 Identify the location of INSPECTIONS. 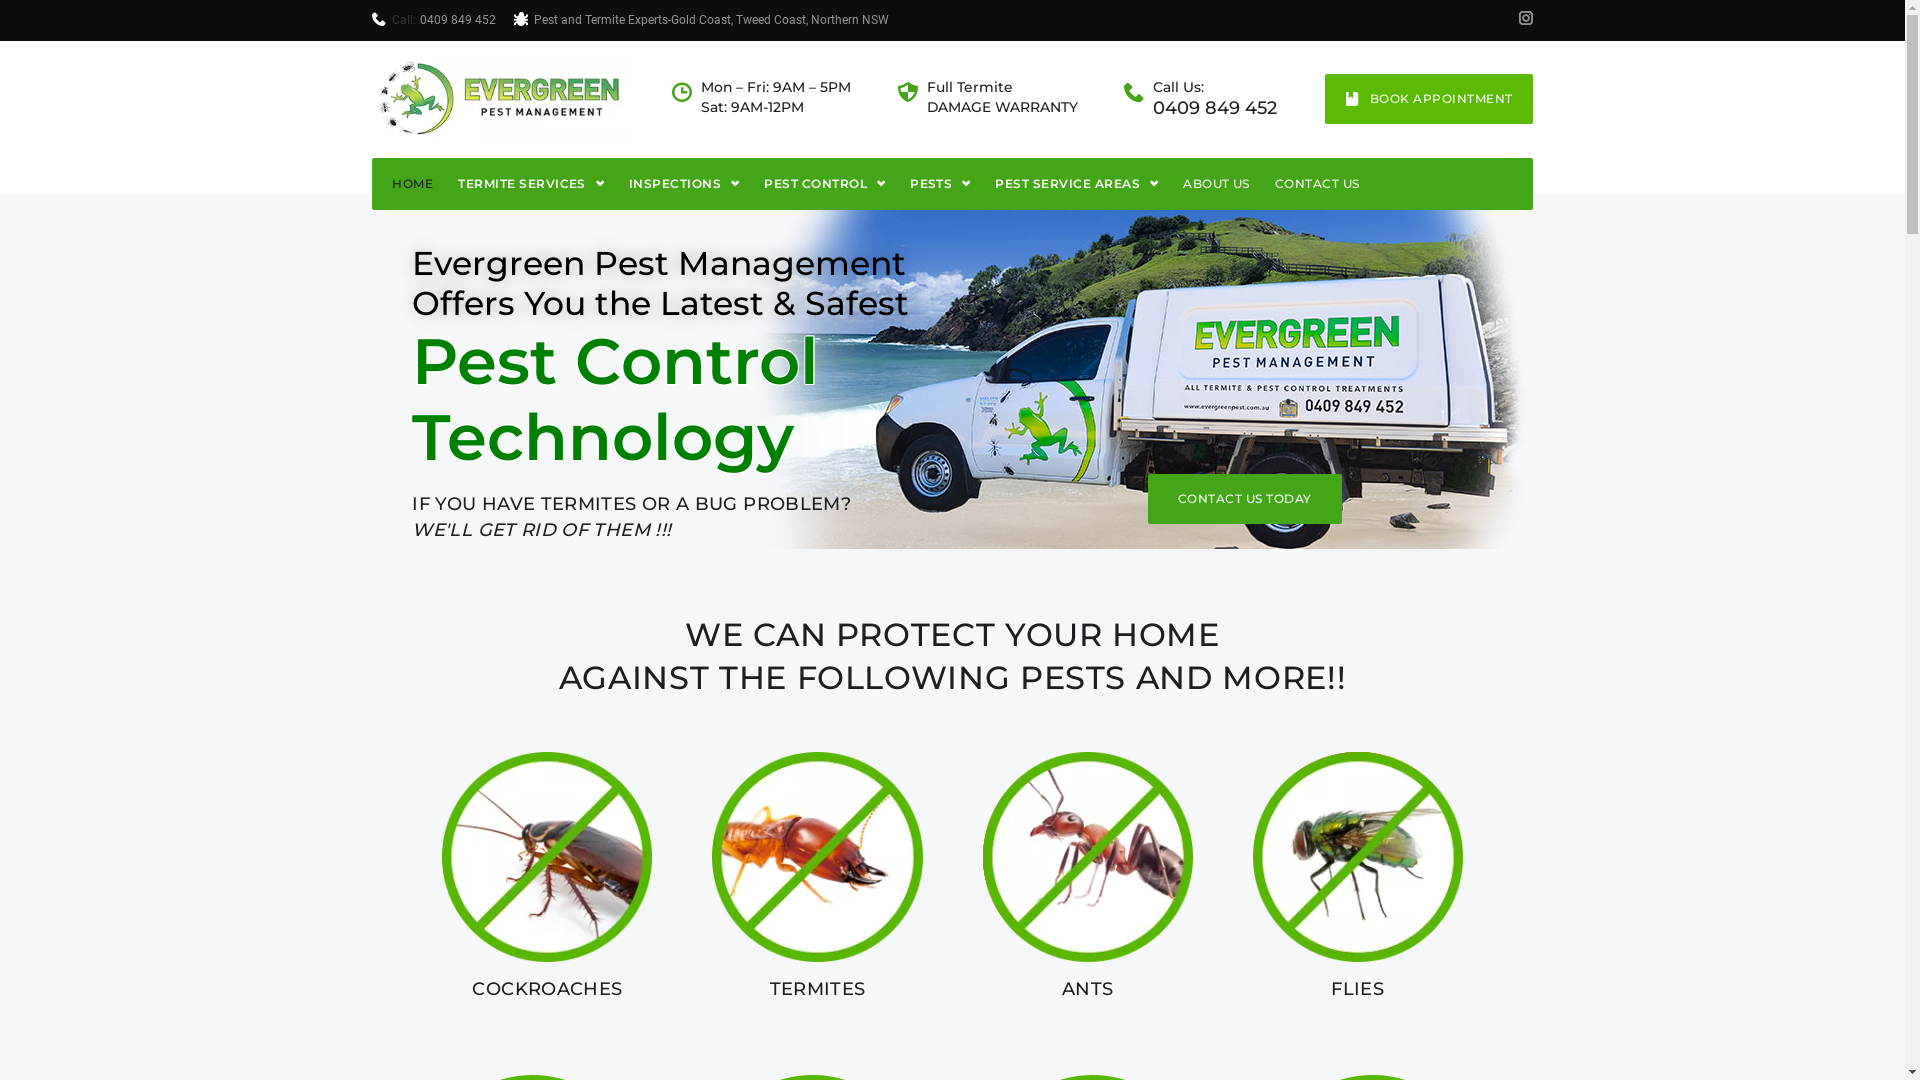
(684, 184).